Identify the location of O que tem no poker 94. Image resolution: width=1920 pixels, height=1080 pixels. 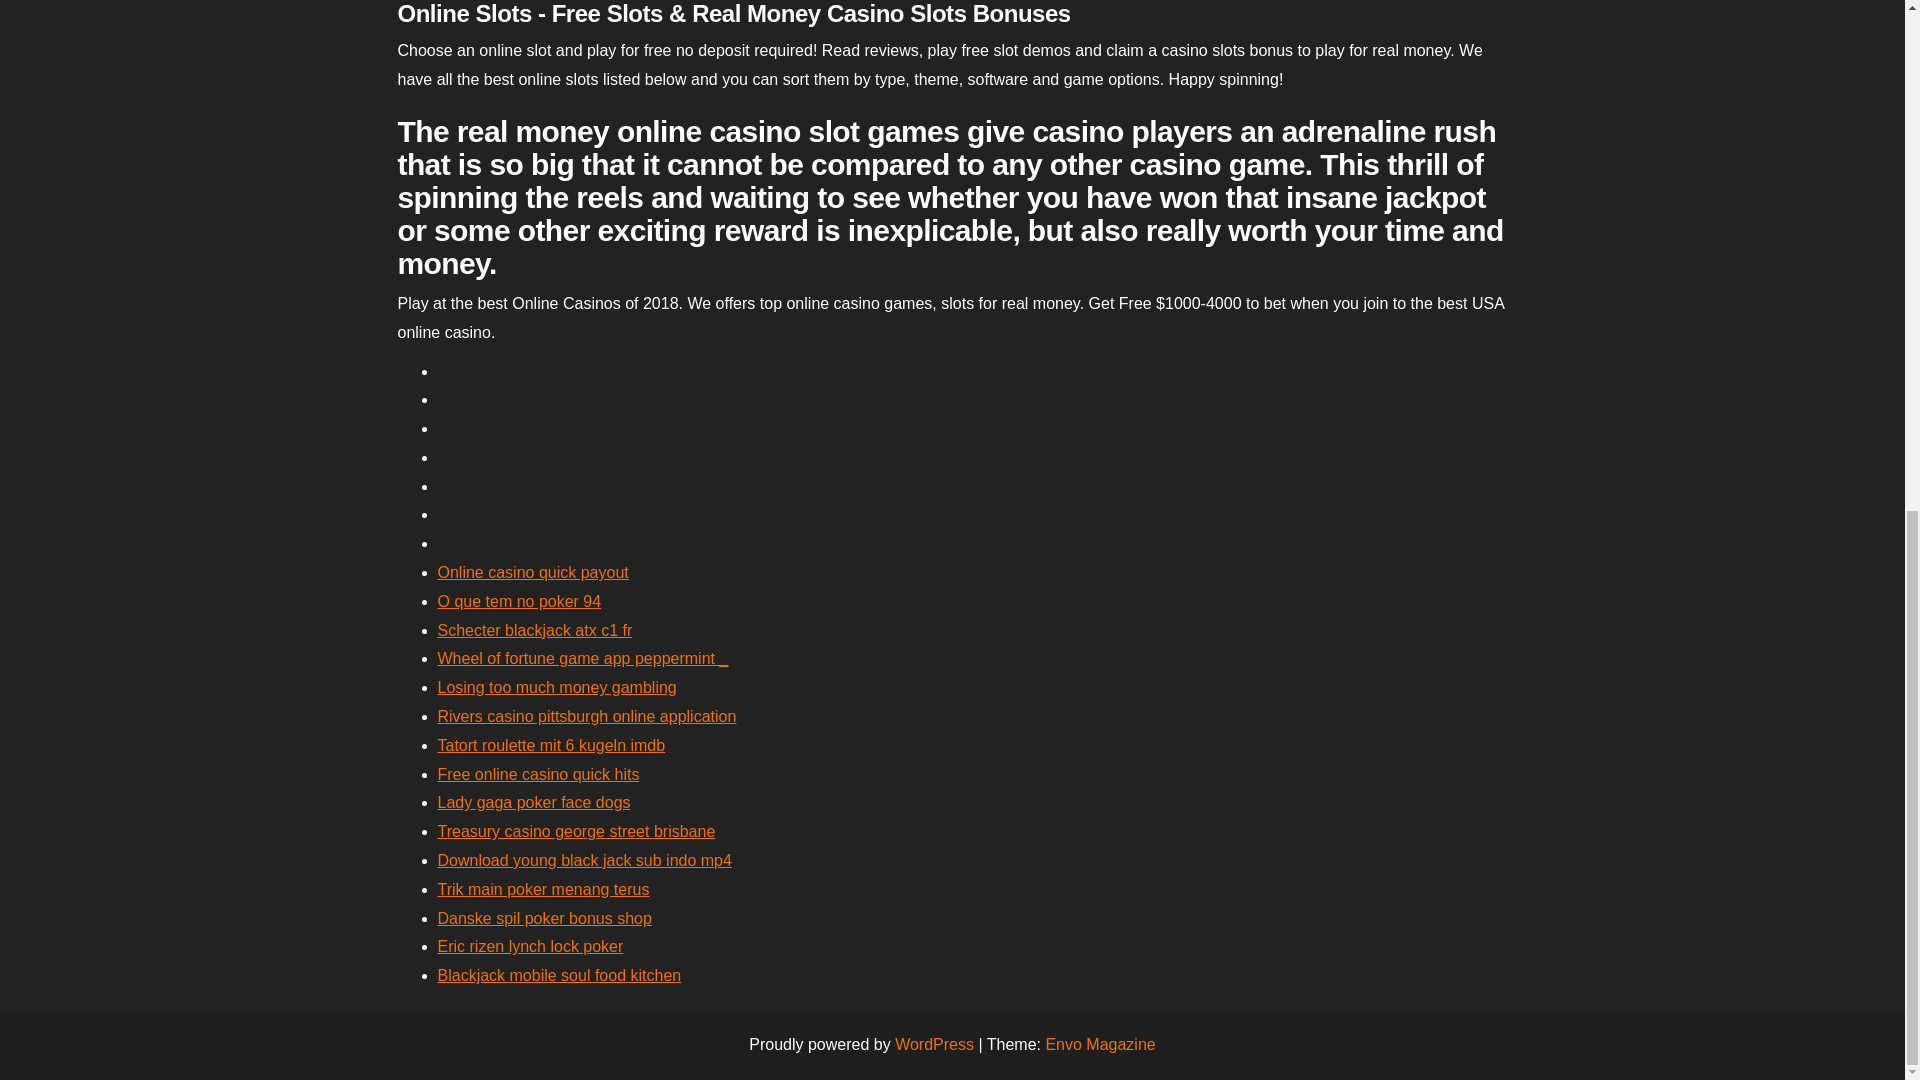
(520, 601).